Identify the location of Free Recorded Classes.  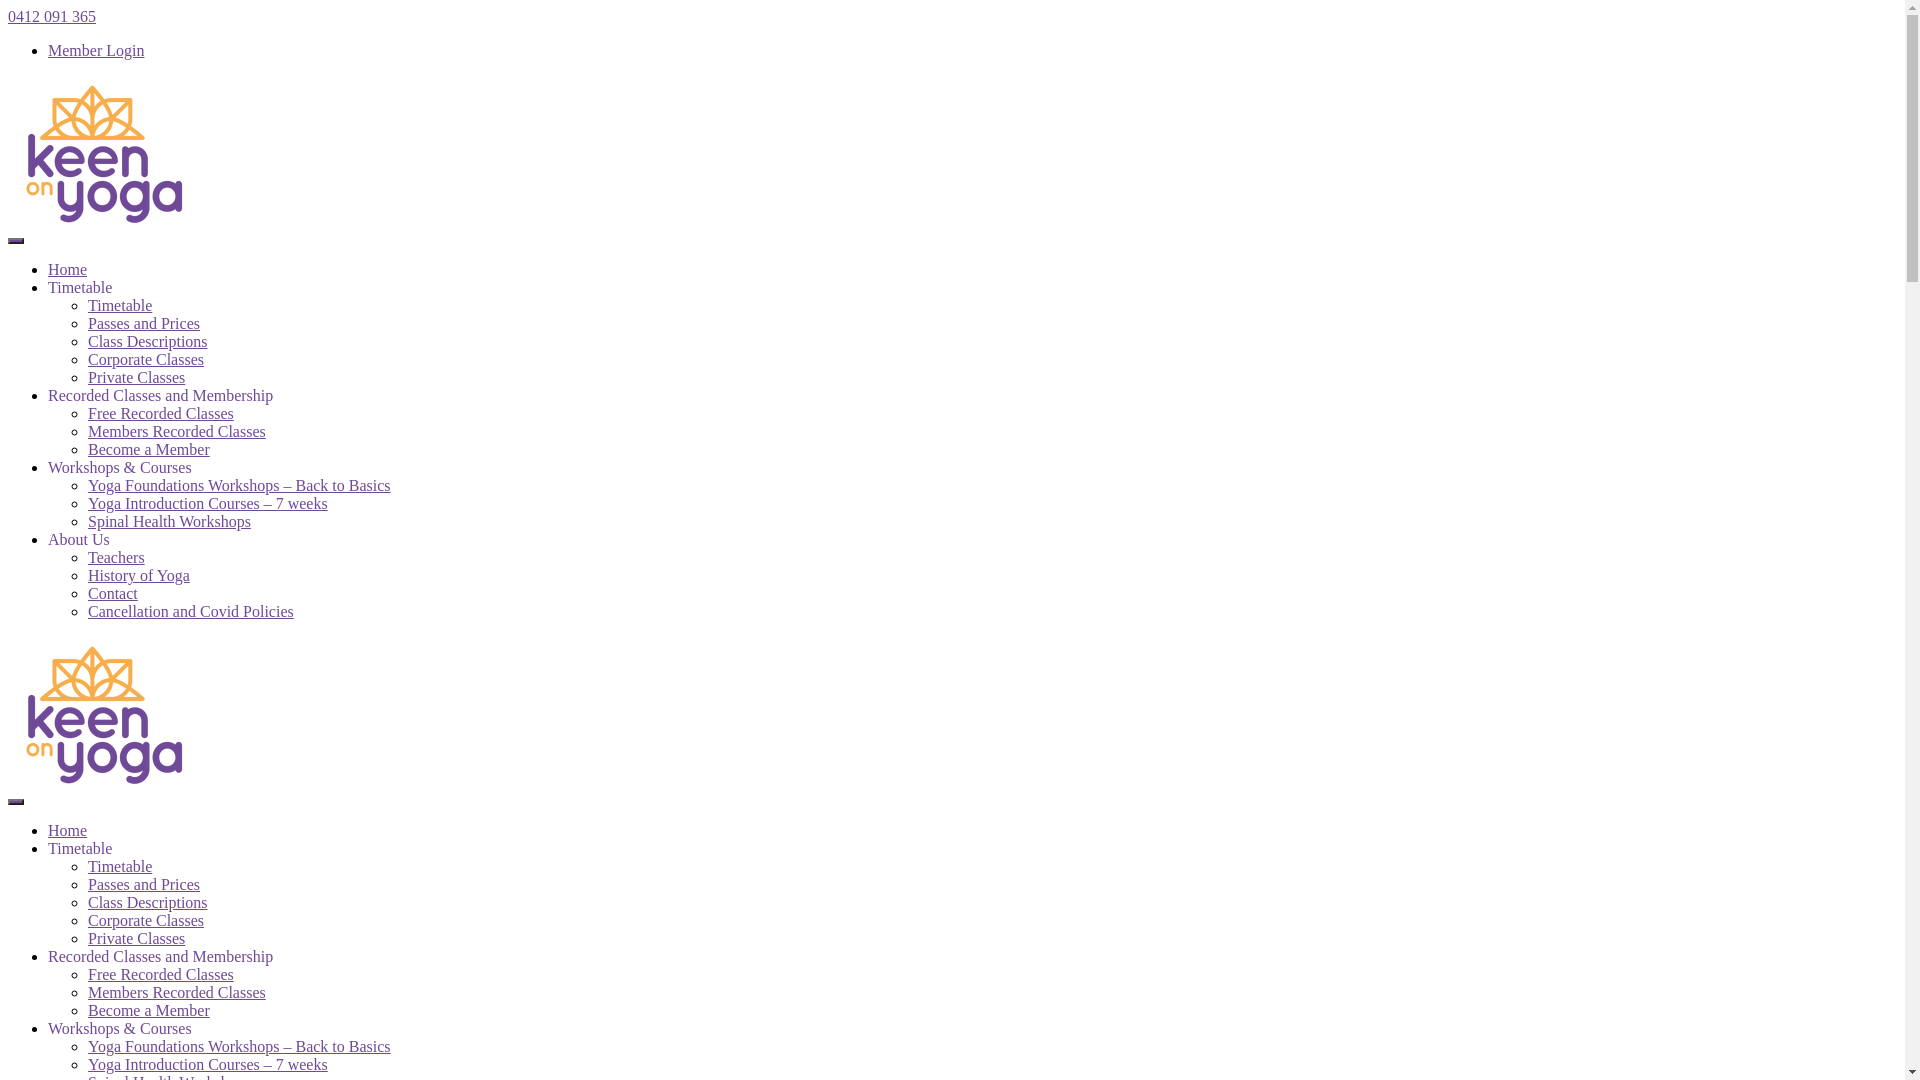
(161, 974).